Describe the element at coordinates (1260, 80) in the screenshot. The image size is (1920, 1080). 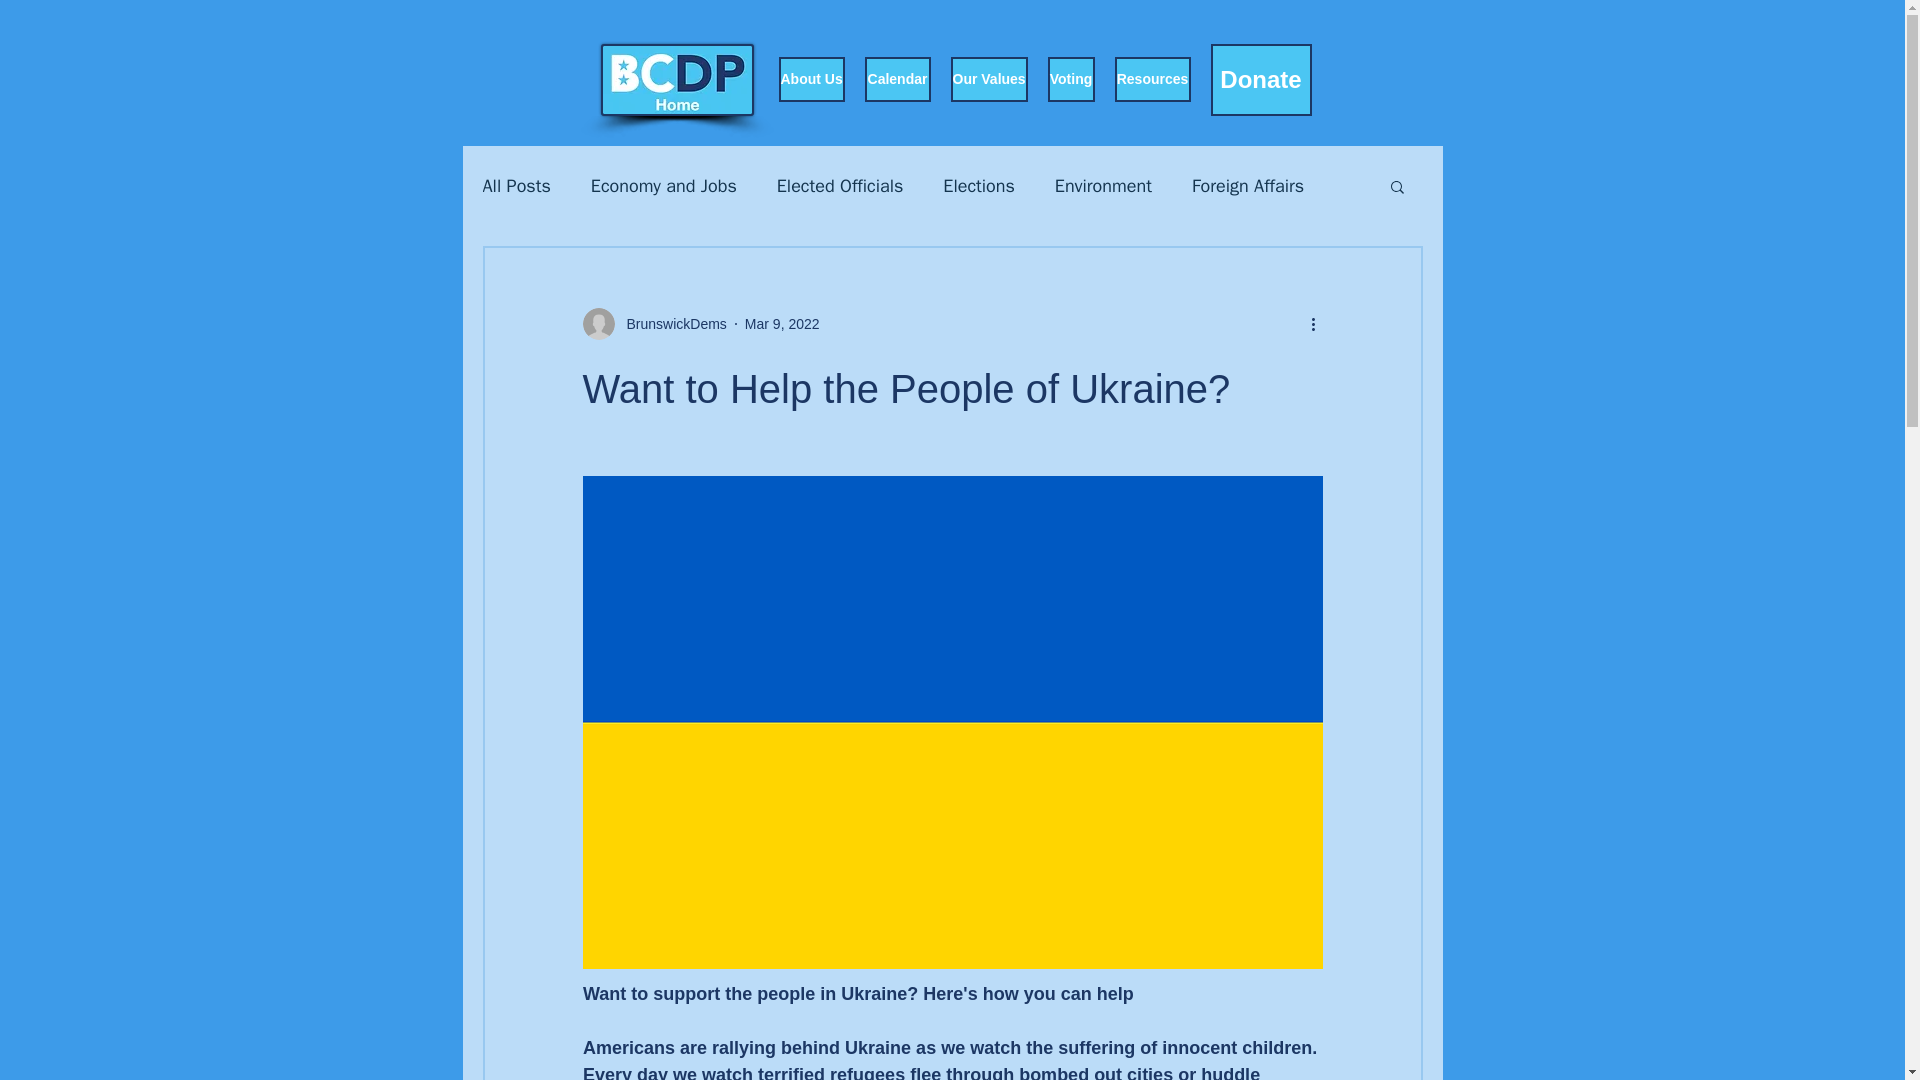
I see `Donate` at that location.